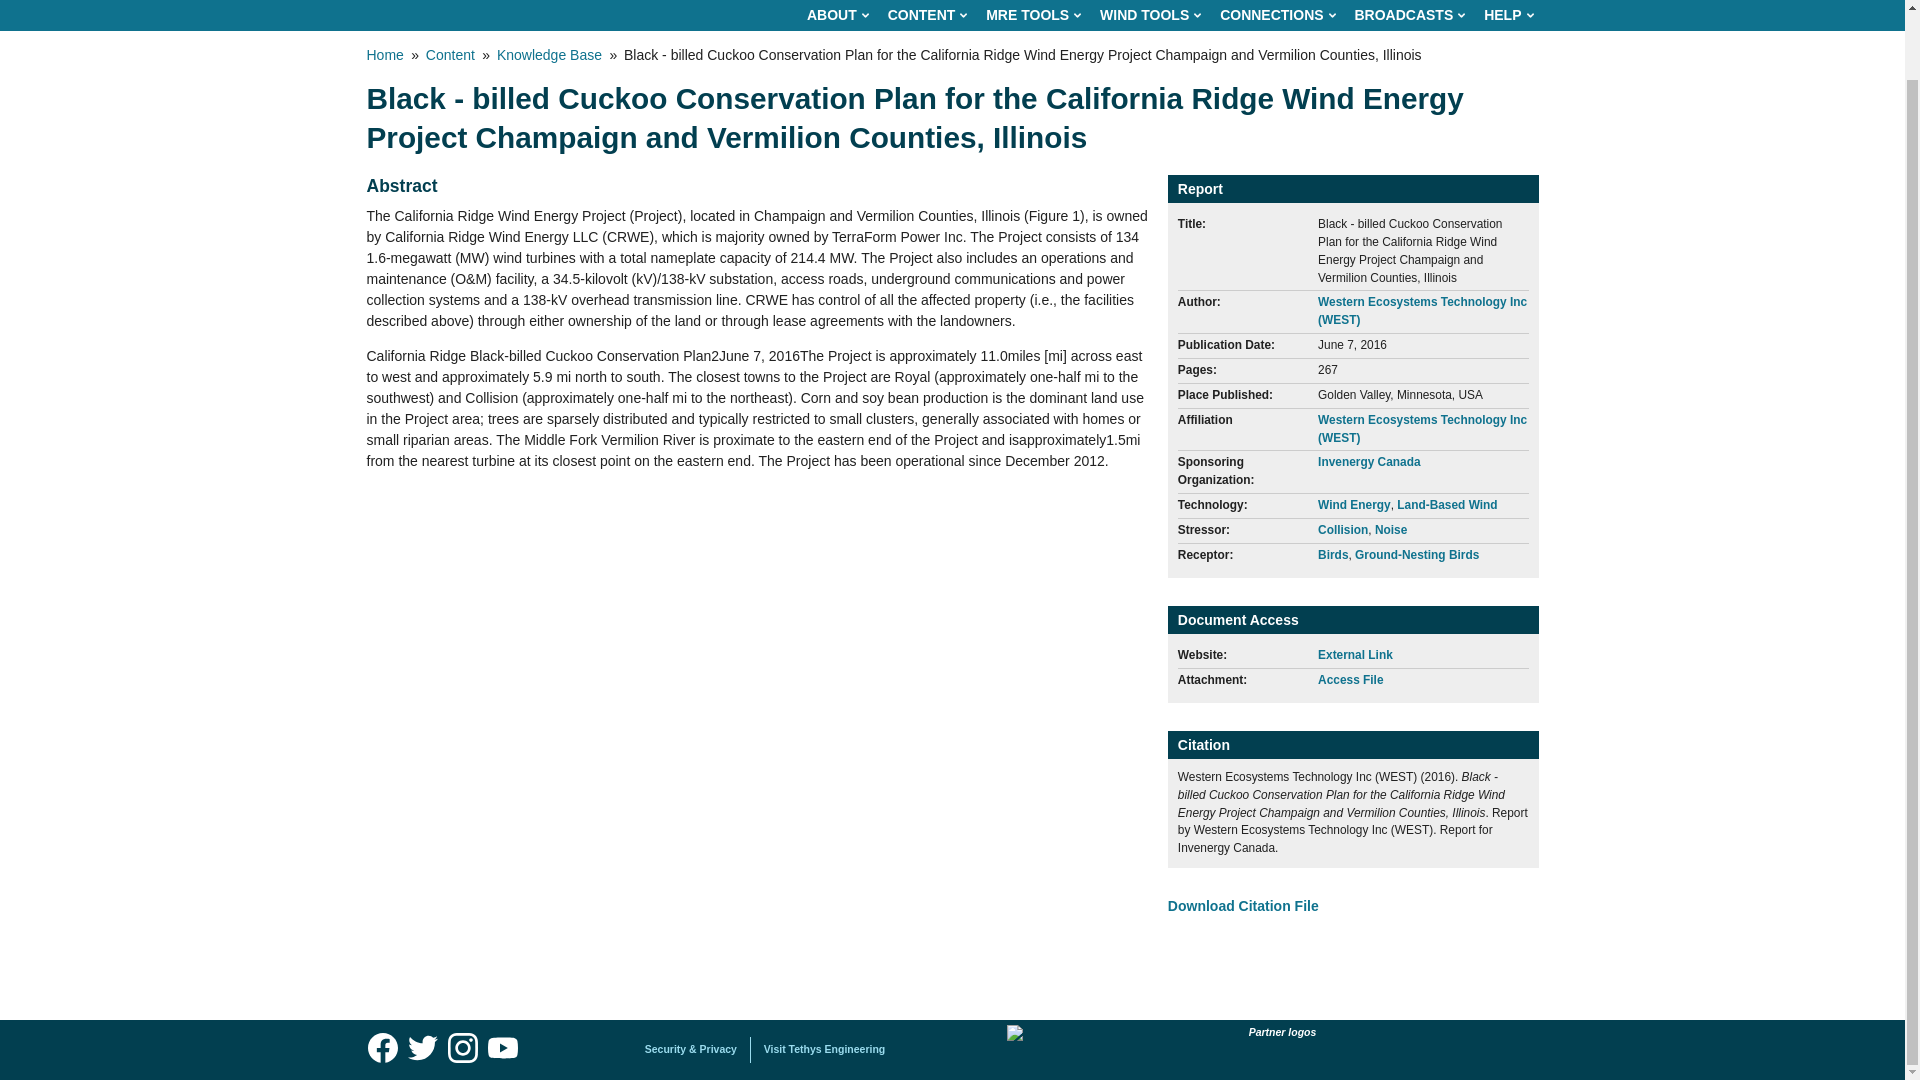  Describe the element at coordinates (1276, 16) in the screenshot. I see `CONNECTIONS` at that location.